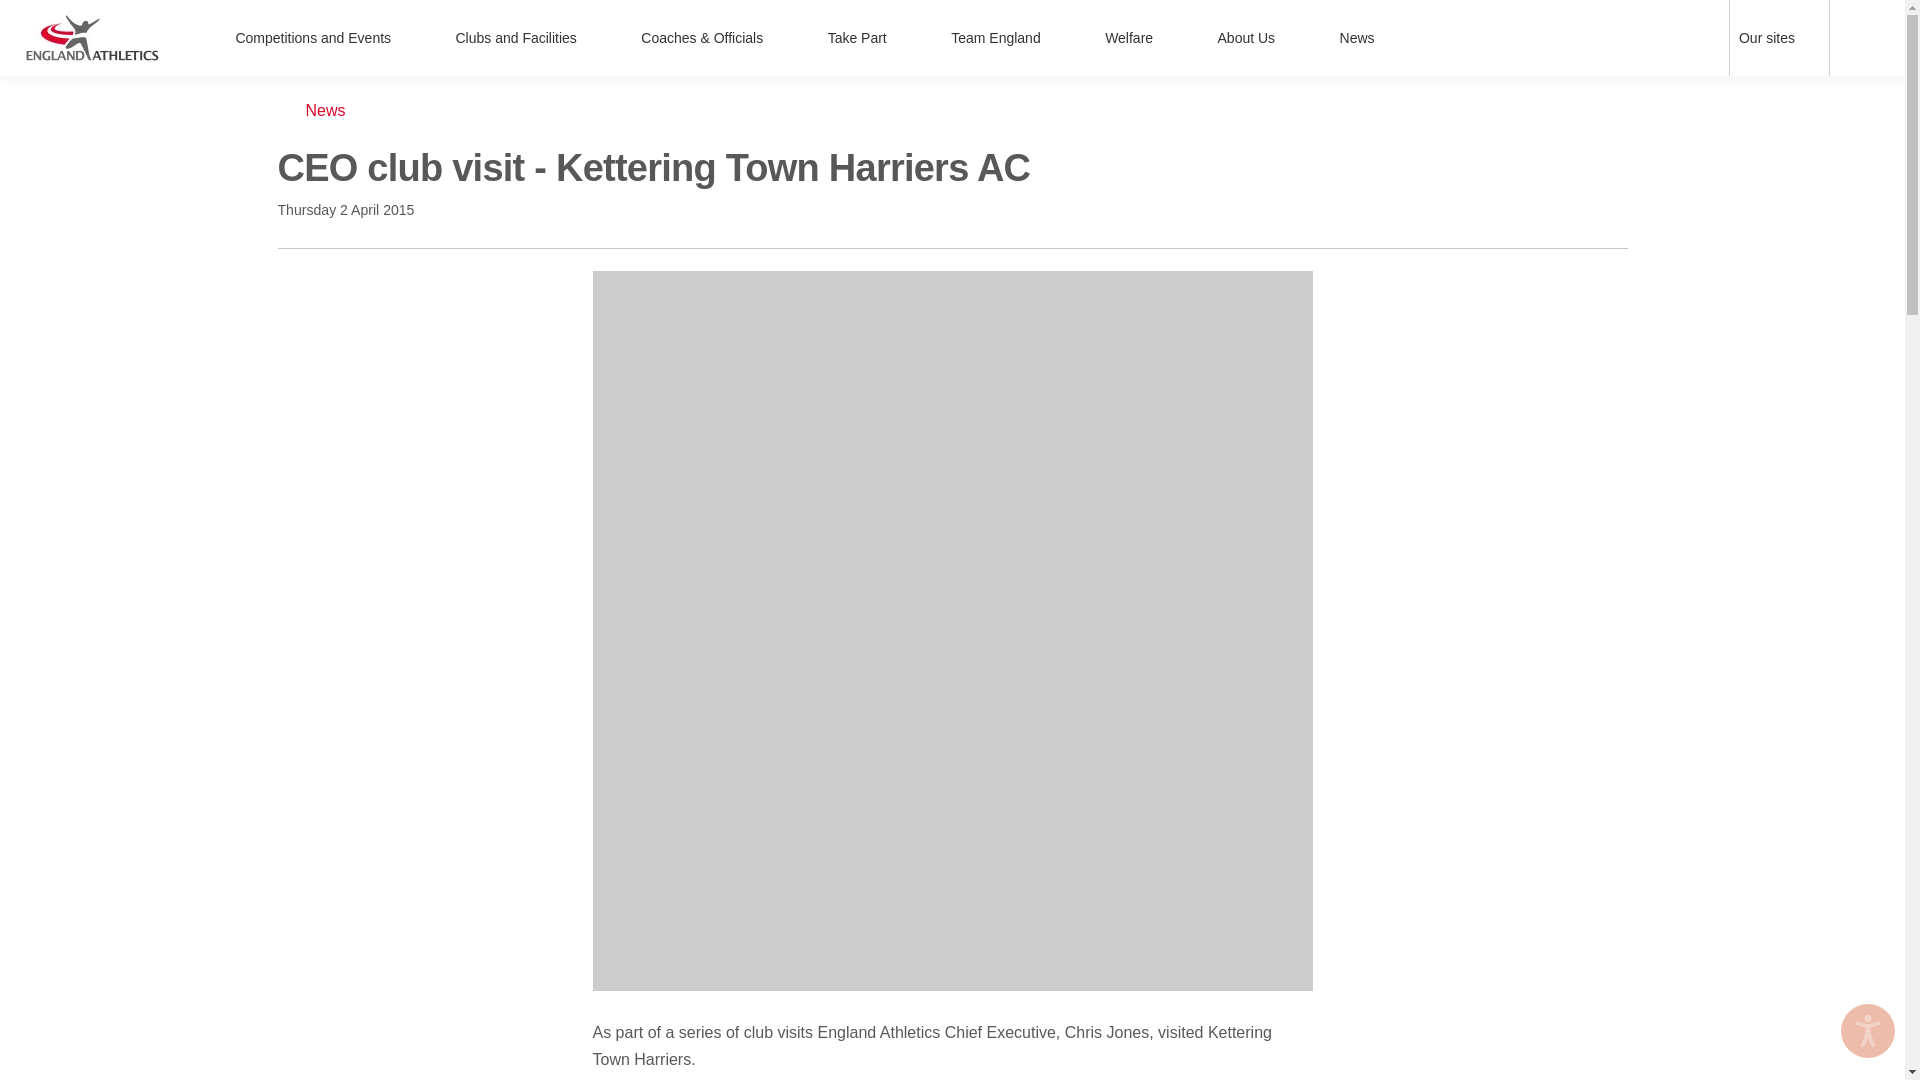 This screenshot has width=1920, height=1080. I want to click on chevron-right, so click(780, 38).